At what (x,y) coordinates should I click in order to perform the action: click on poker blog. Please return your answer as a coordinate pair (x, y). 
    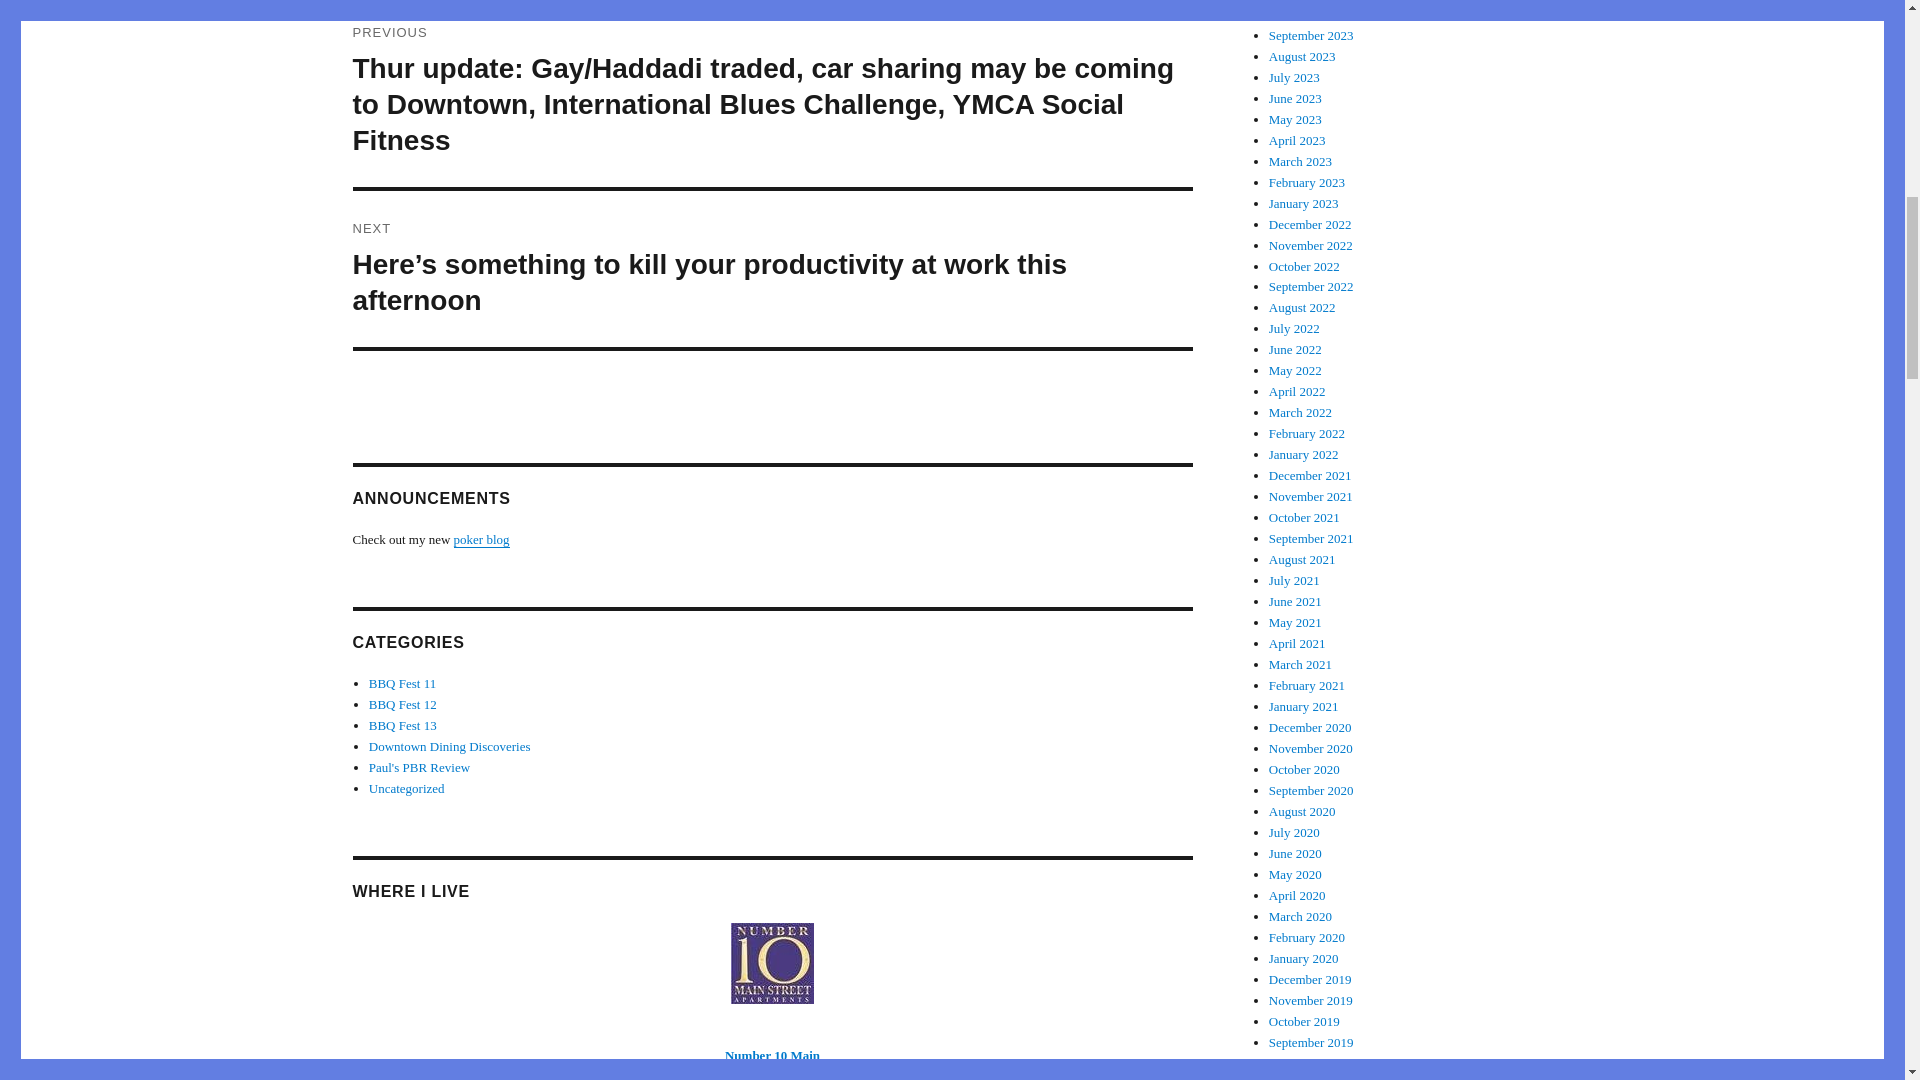
    Looking at the image, I should click on (482, 539).